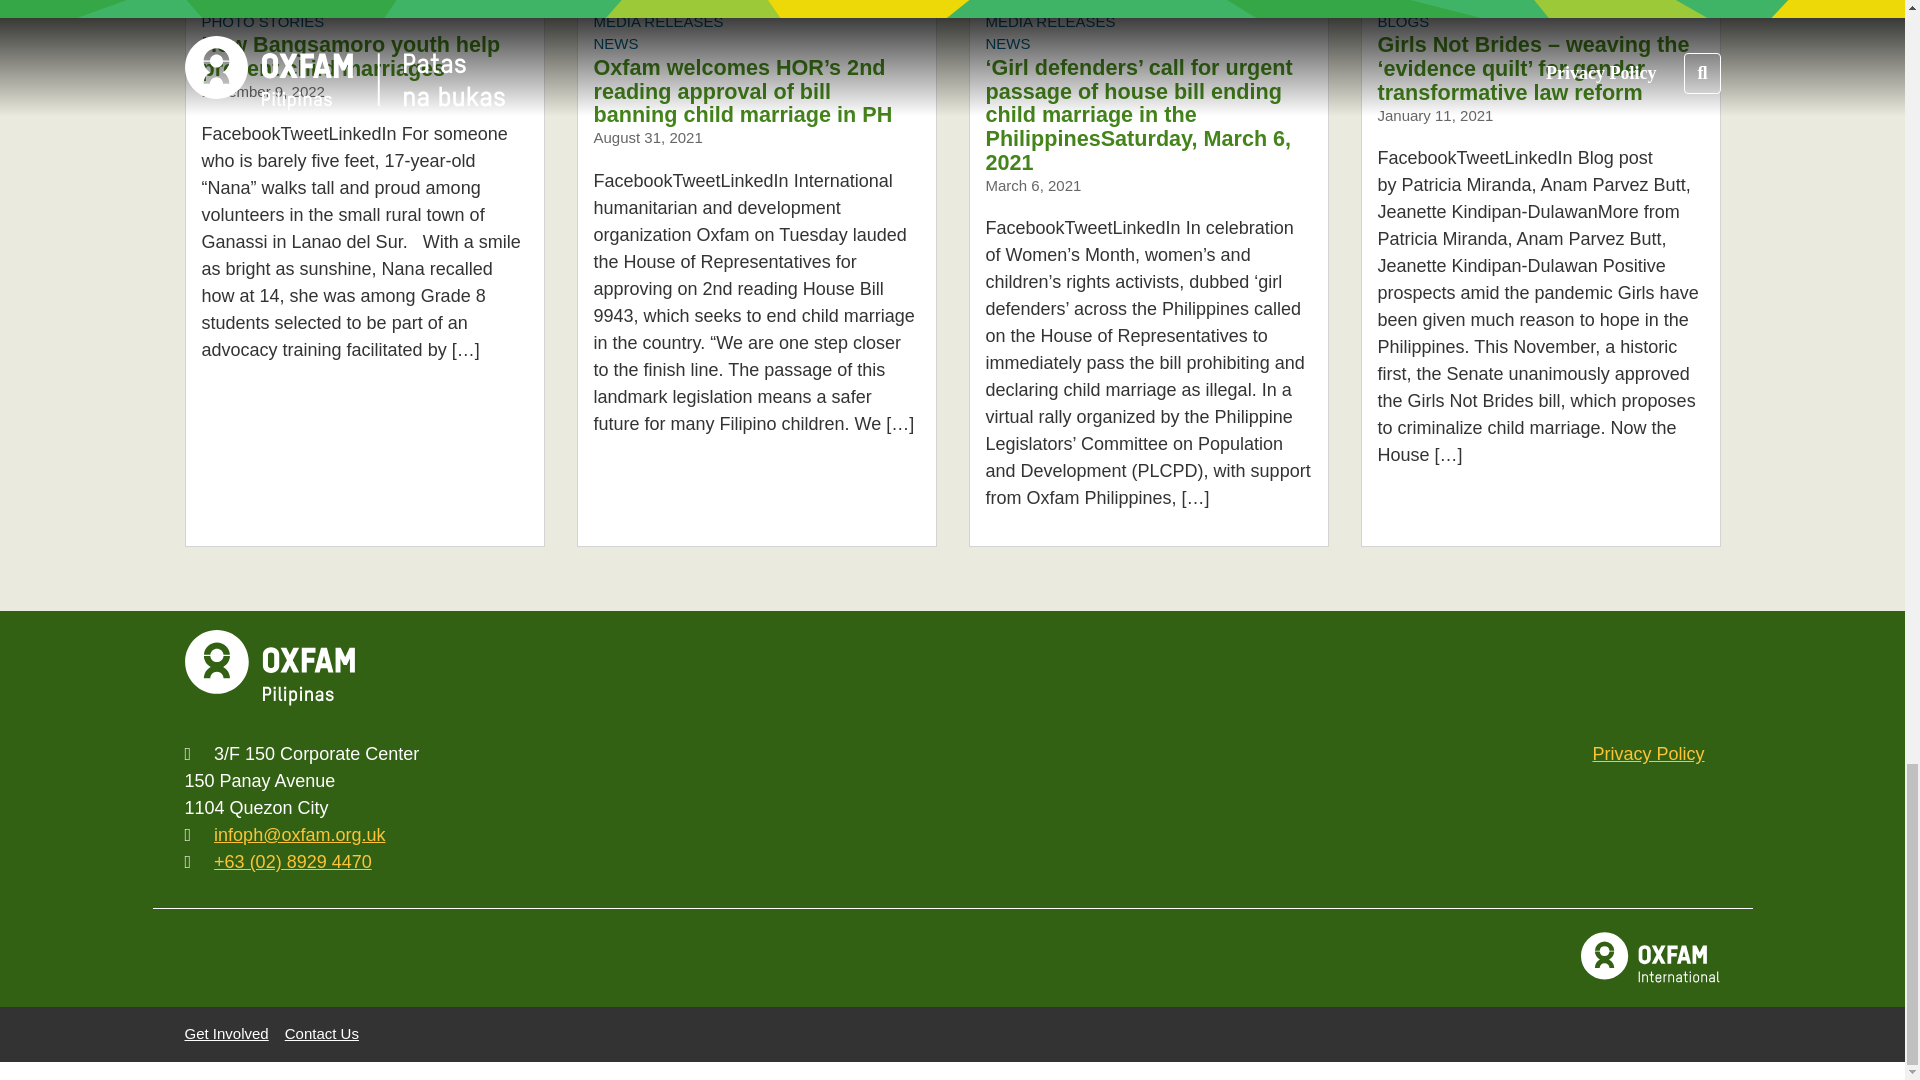 The image size is (1920, 1080). What do you see at coordinates (616, 42) in the screenshot?
I see `NEWS` at bounding box center [616, 42].